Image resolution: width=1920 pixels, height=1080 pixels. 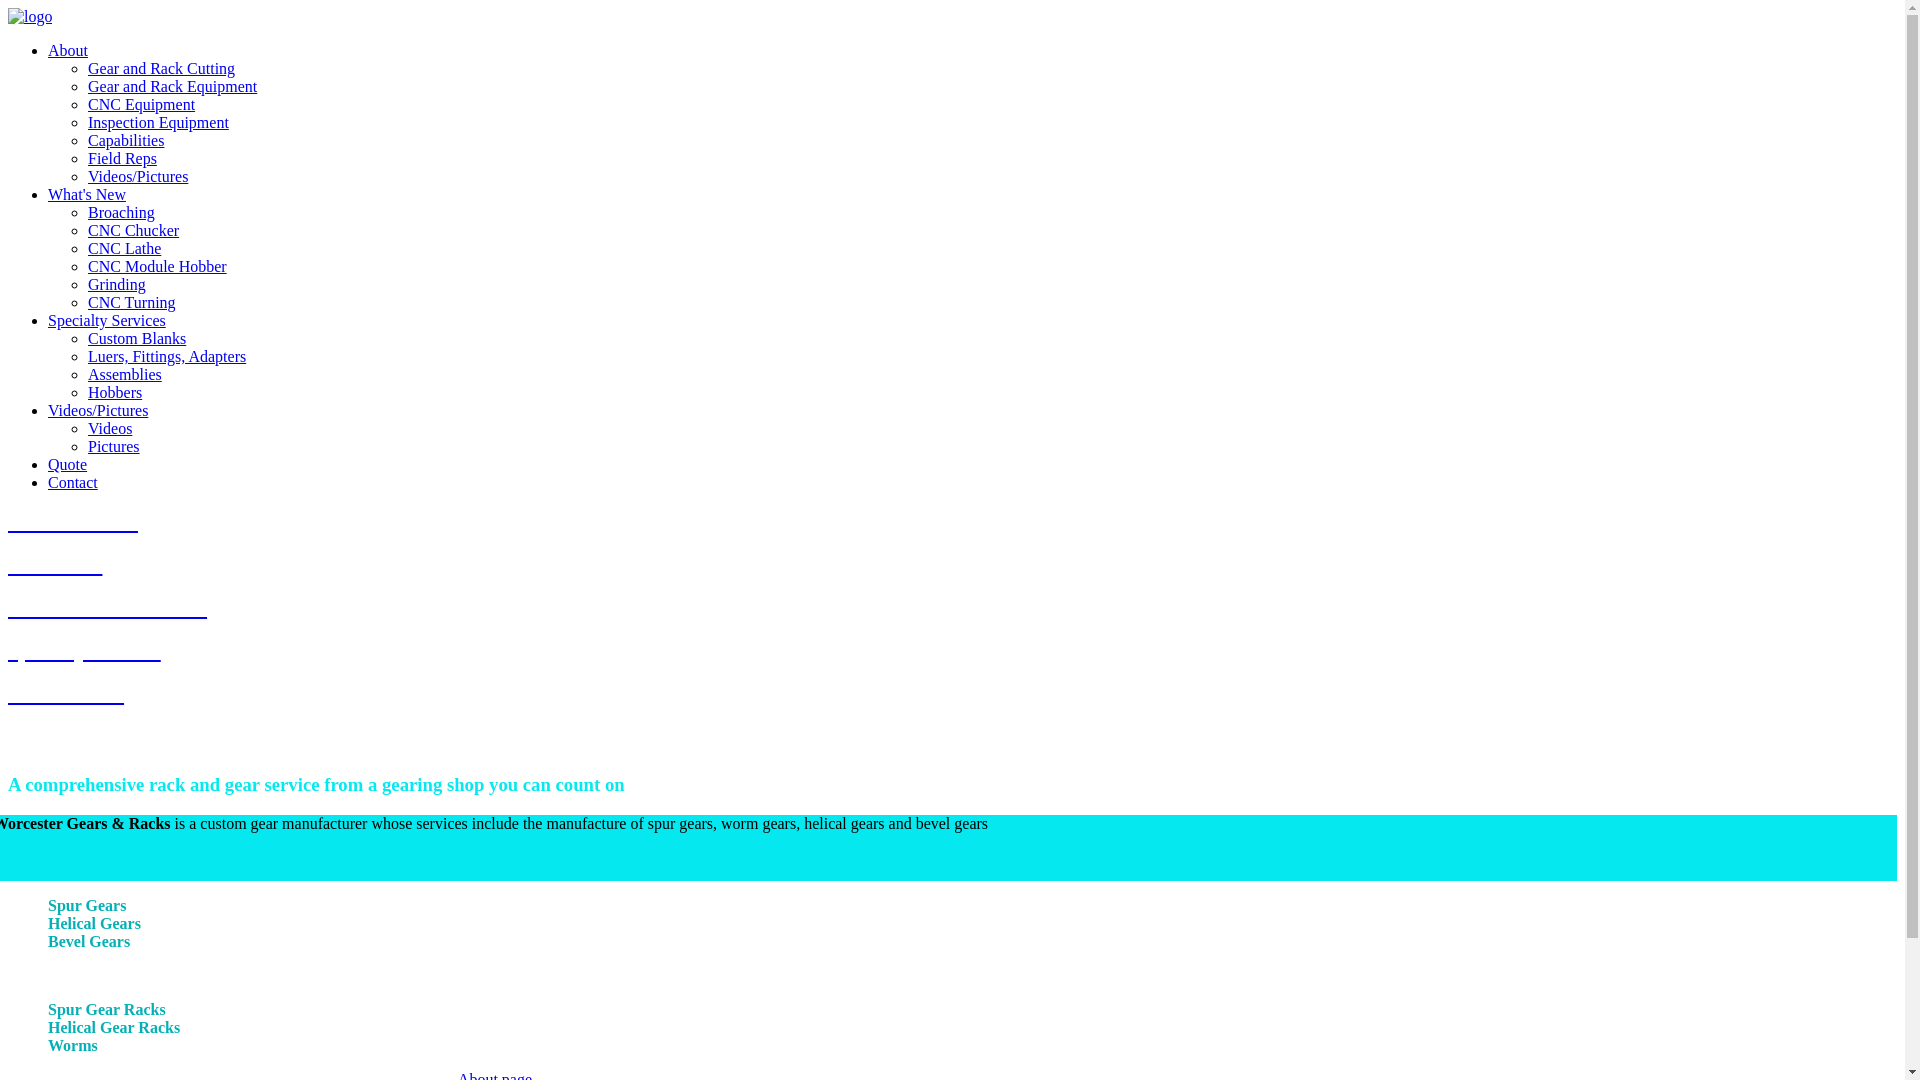 What do you see at coordinates (116, 284) in the screenshot?
I see `Grinding` at bounding box center [116, 284].